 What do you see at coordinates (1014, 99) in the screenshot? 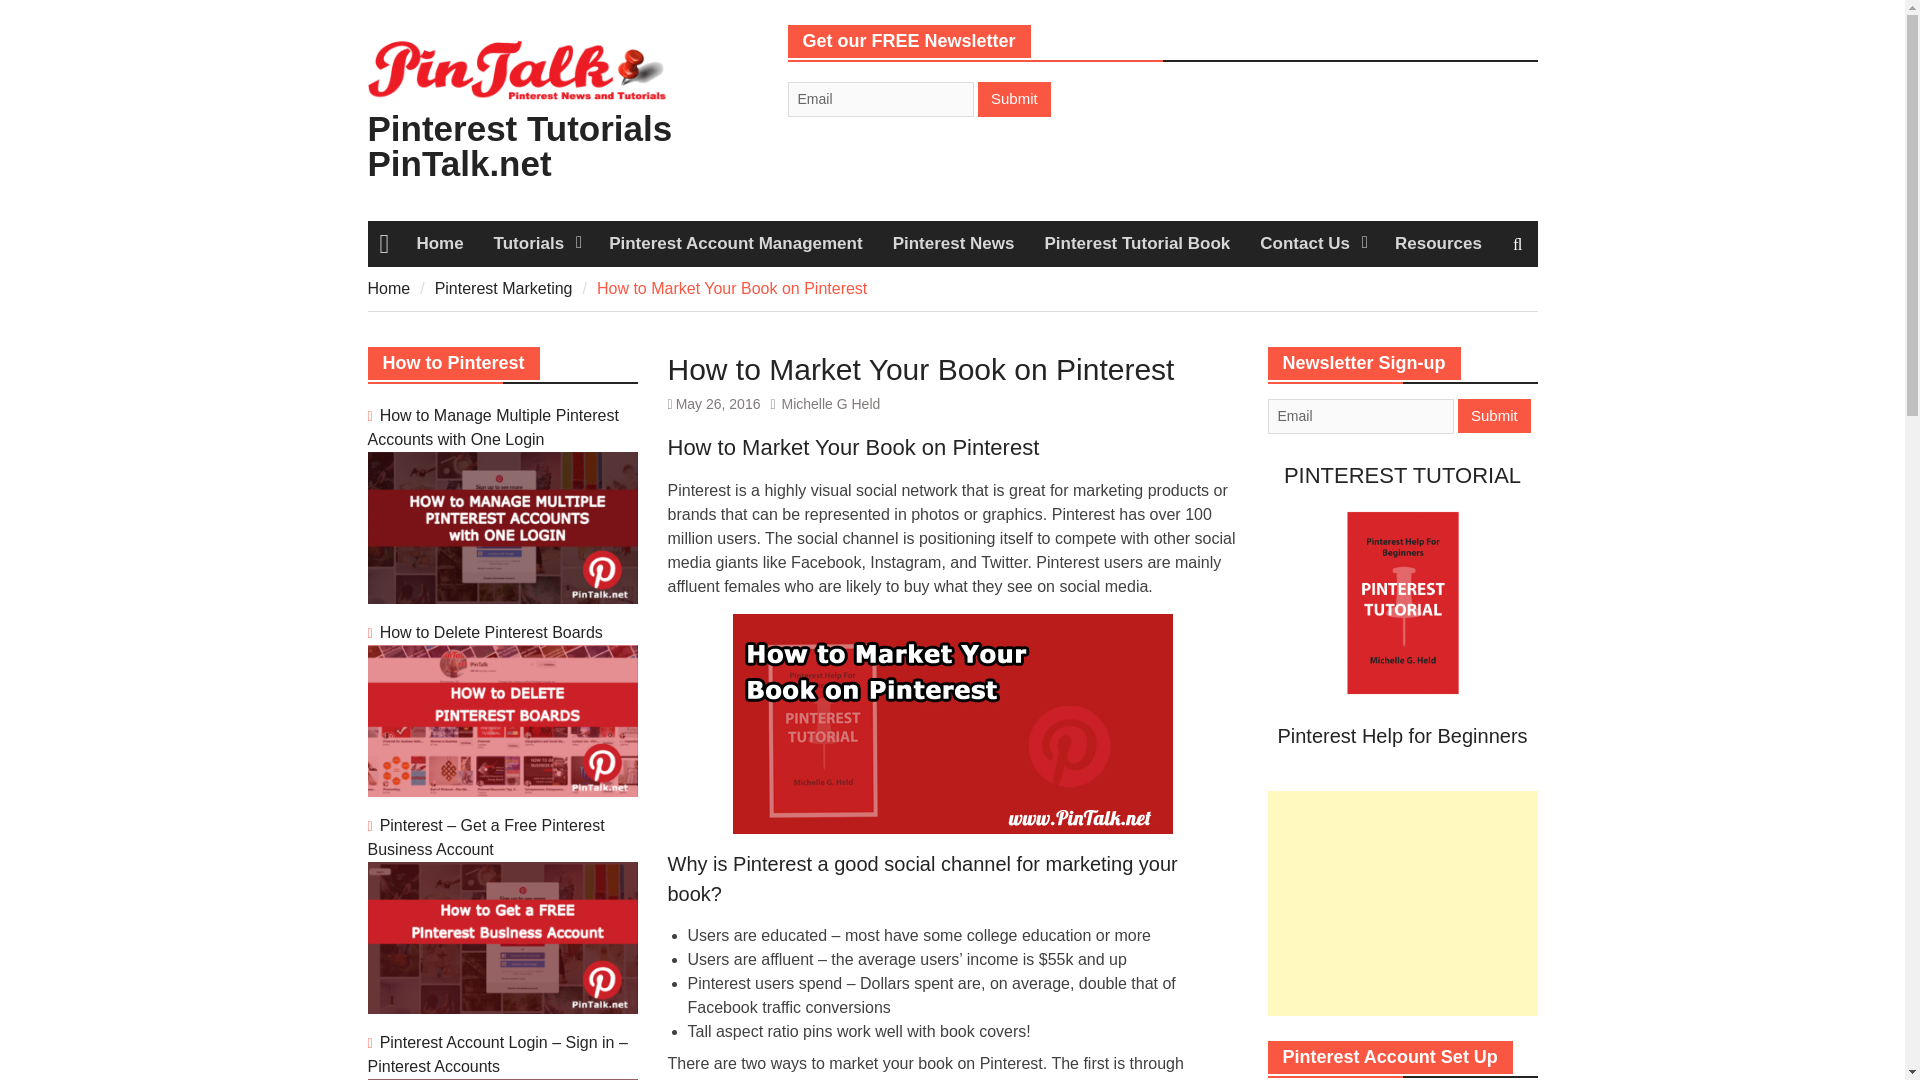
I see `Submit` at bounding box center [1014, 99].